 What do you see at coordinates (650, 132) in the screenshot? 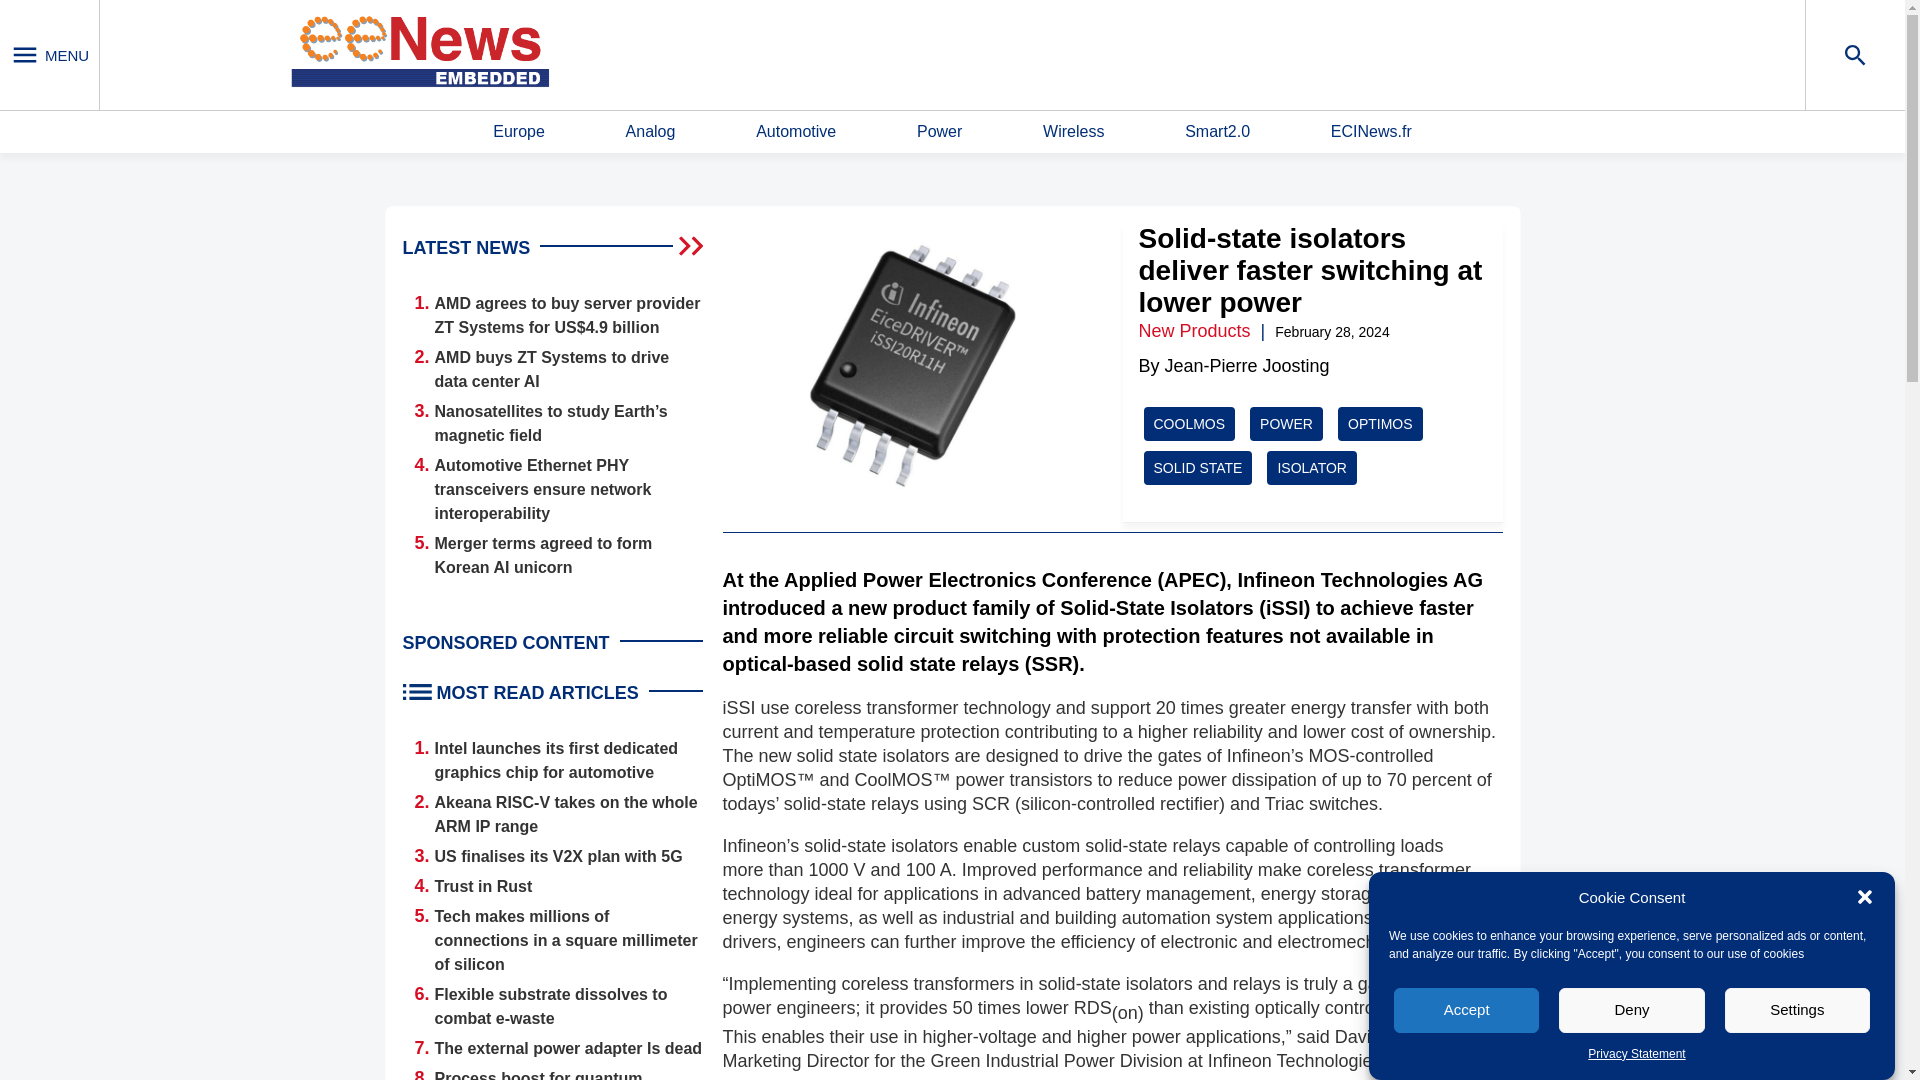
I see `Analog` at bounding box center [650, 132].